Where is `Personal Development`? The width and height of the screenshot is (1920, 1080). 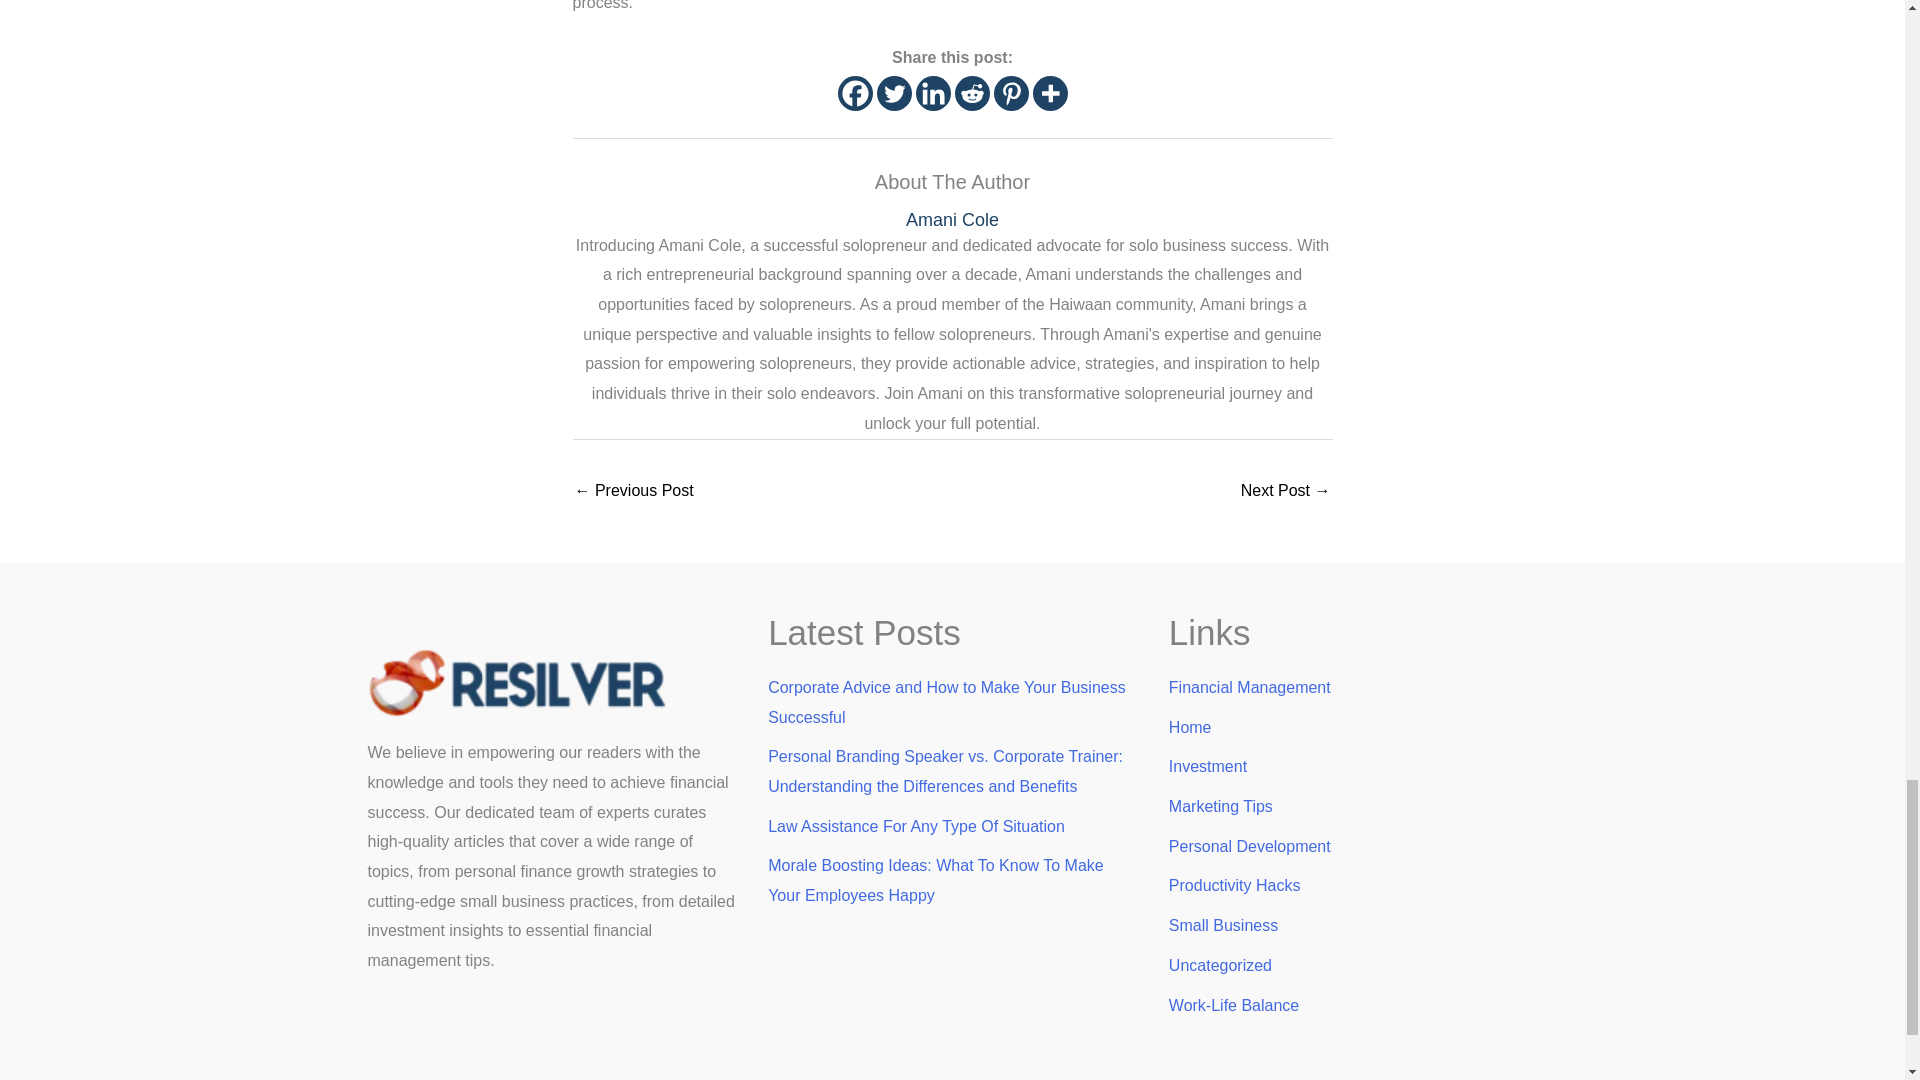
Personal Development is located at coordinates (1250, 846).